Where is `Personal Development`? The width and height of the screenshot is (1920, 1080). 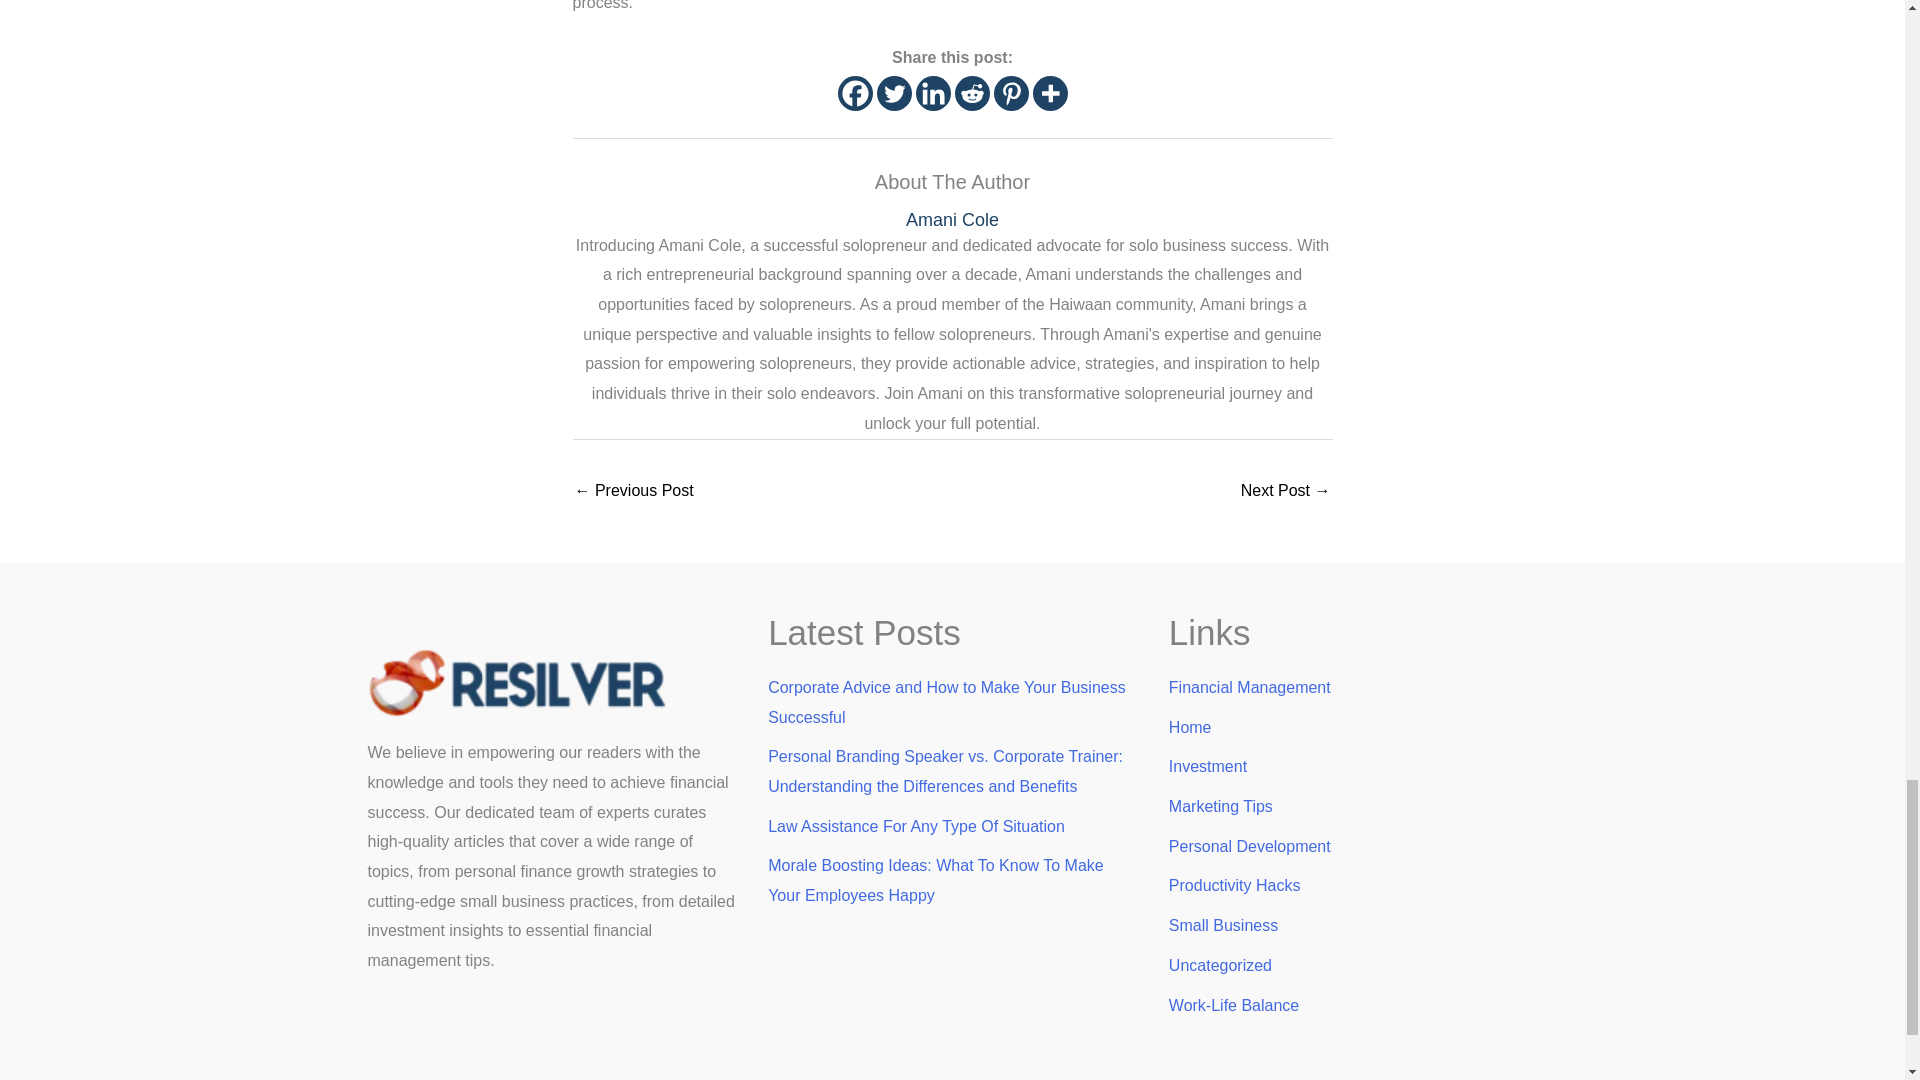
Personal Development is located at coordinates (1250, 846).